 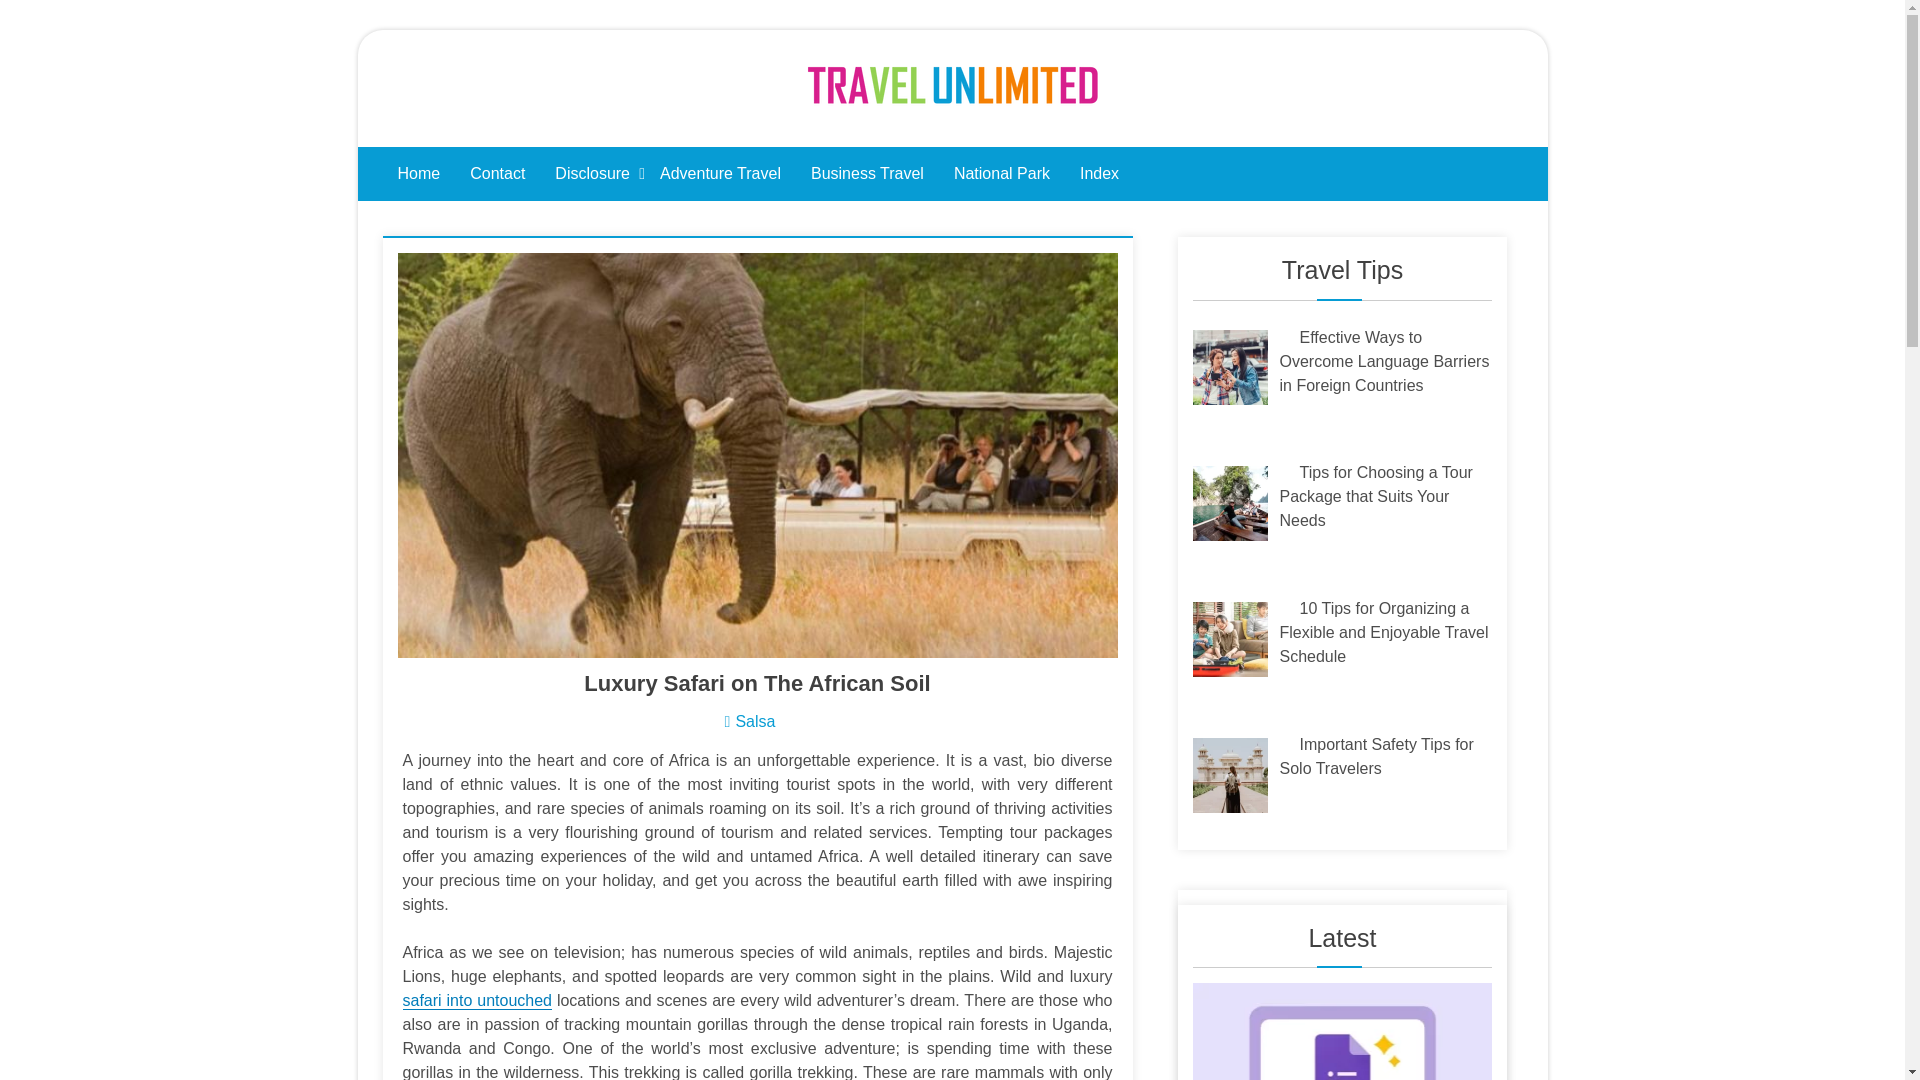 What do you see at coordinates (1100, 173) in the screenshot?
I see `Index` at bounding box center [1100, 173].